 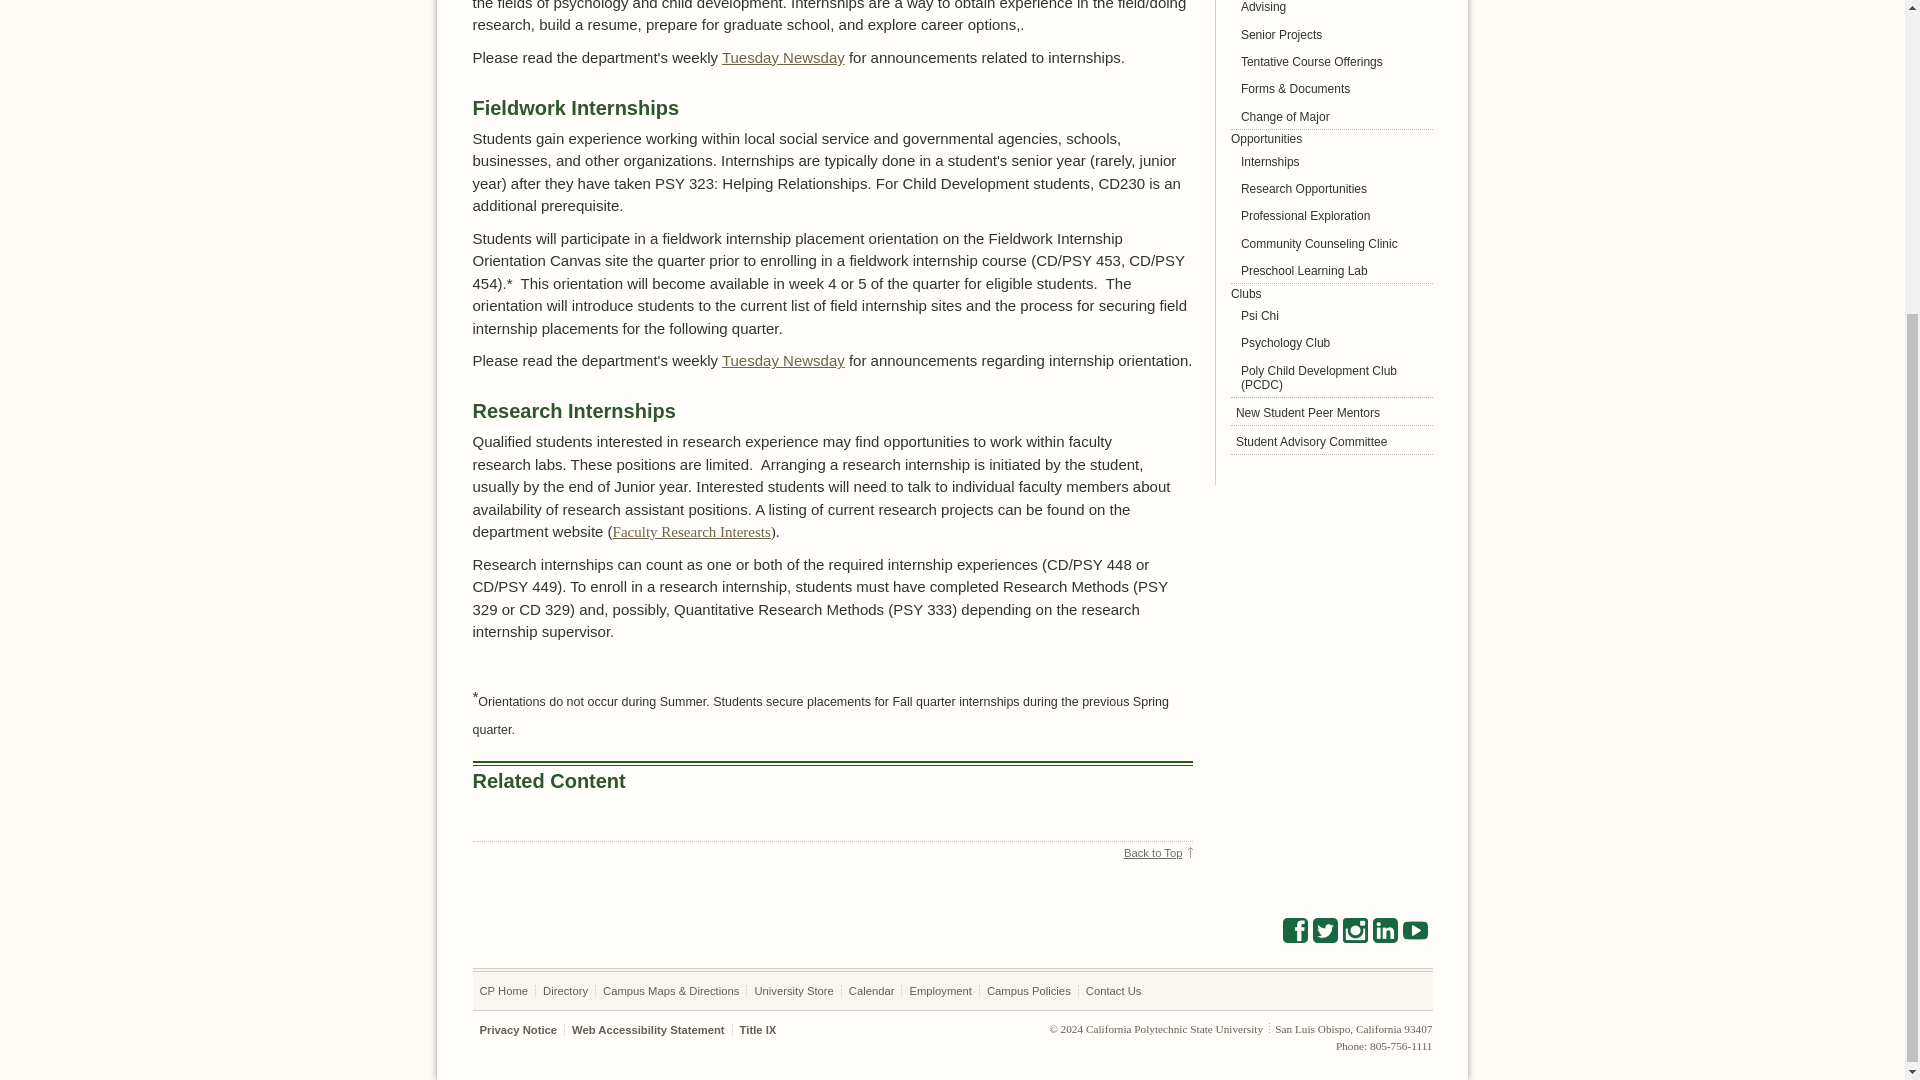 What do you see at coordinates (1331, 270) in the screenshot?
I see `Preschool Learning Lab` at bounding box center [1331, 270].